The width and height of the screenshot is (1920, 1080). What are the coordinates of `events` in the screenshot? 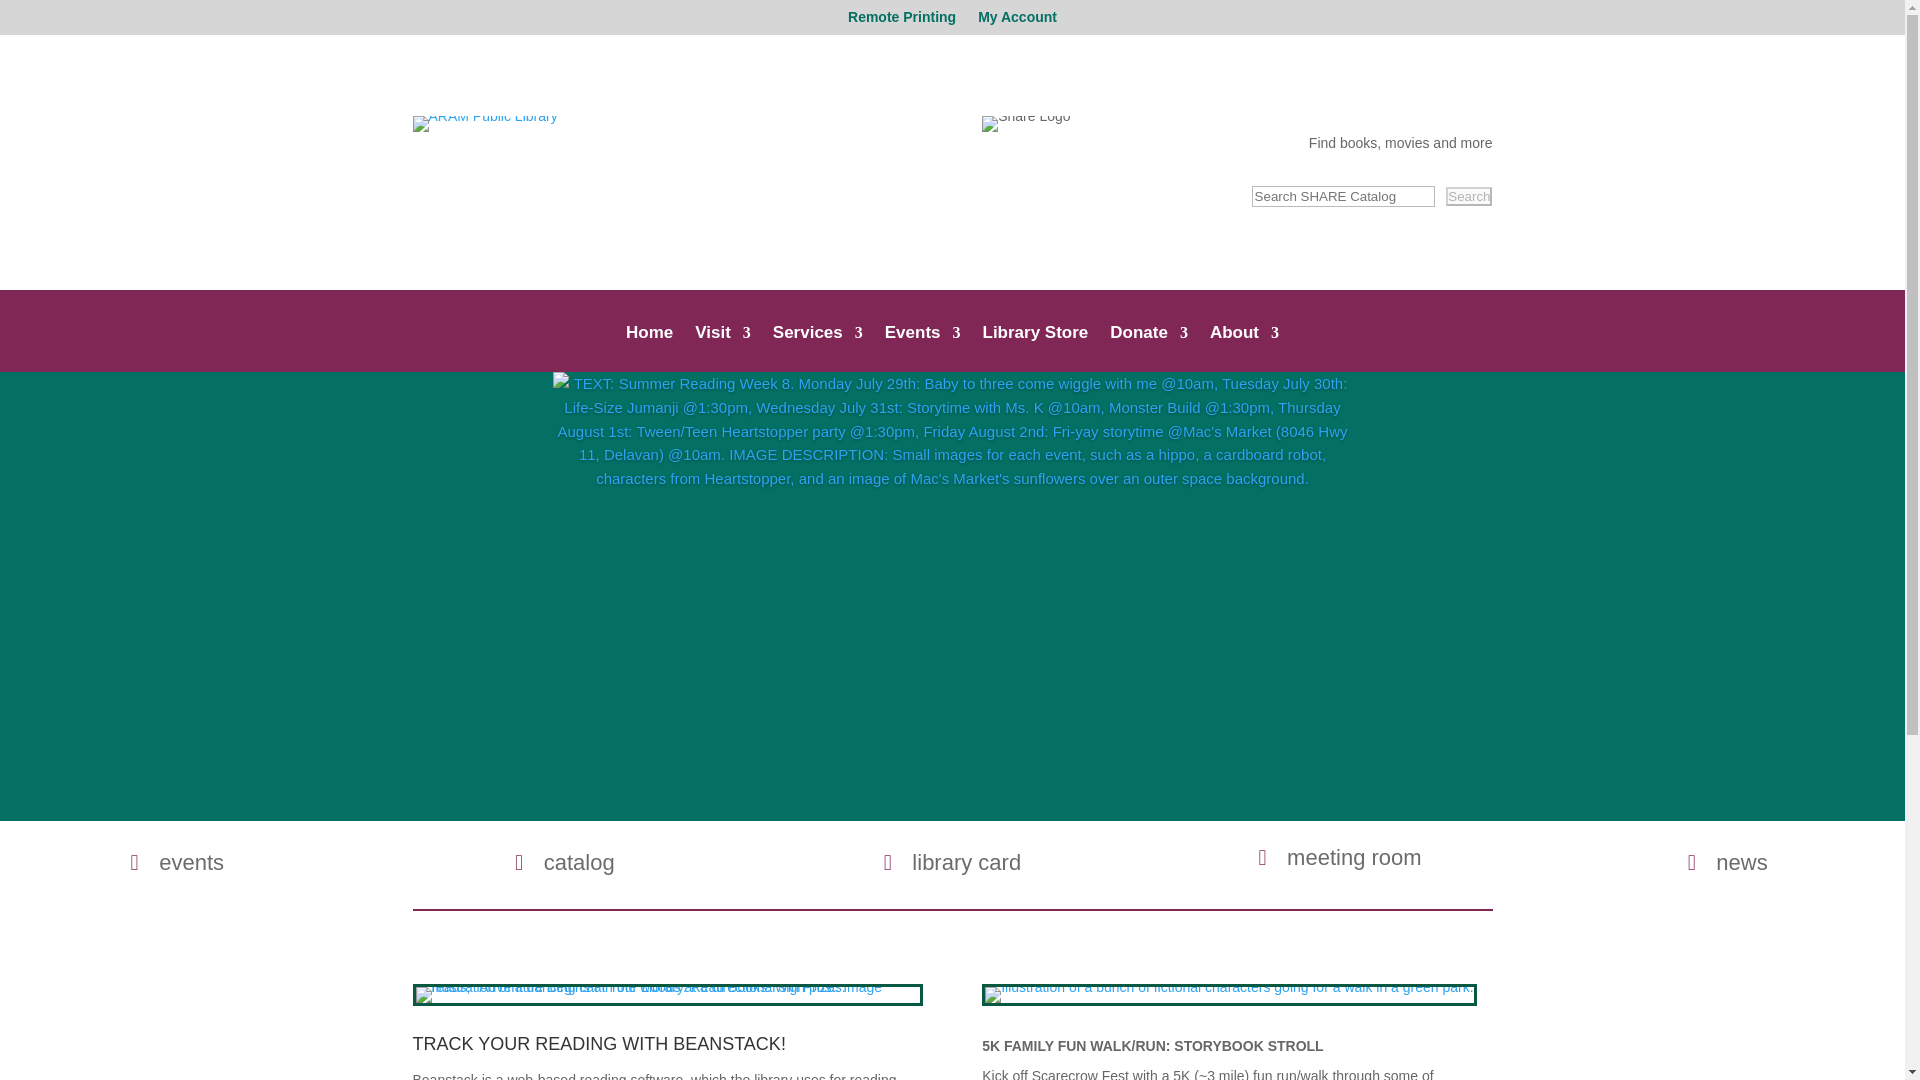 It's located at (176, 862).